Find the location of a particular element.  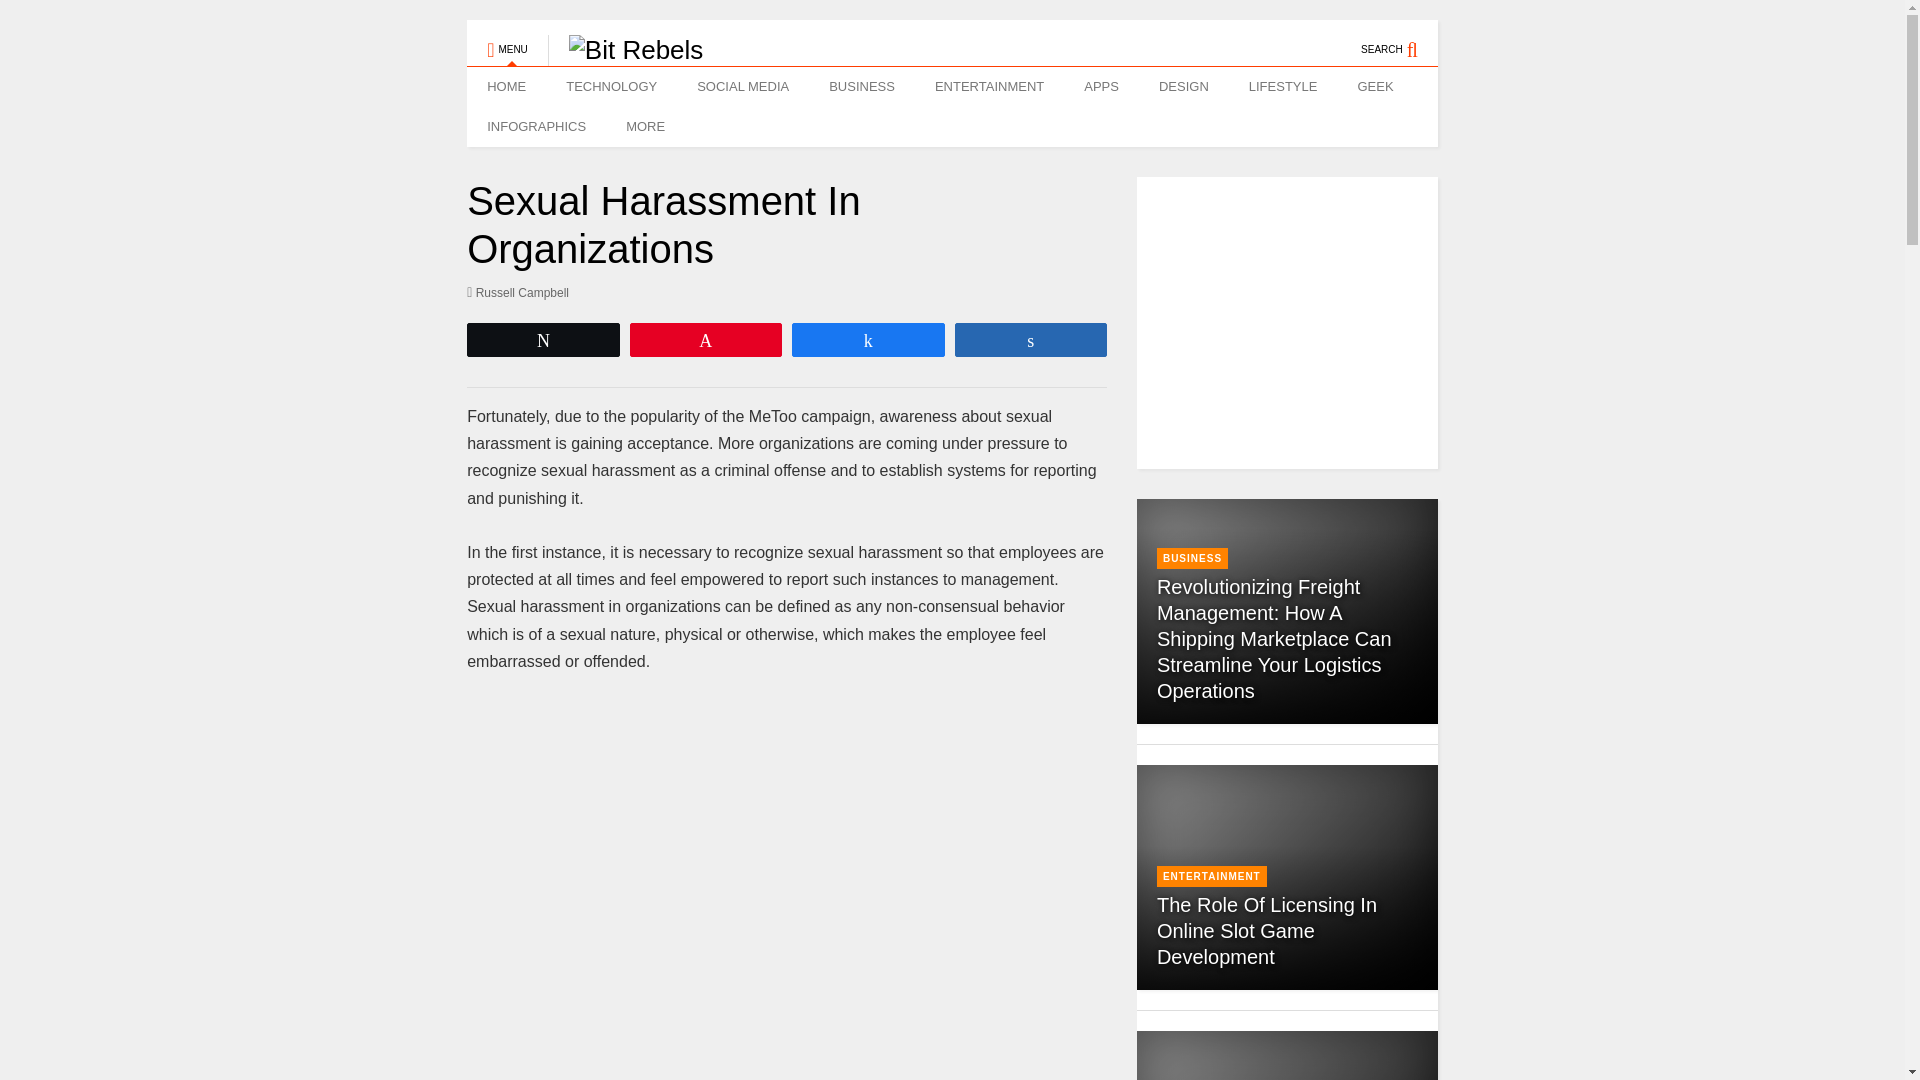

SOCIAL MEDIA is located at coordinates (742, 86).